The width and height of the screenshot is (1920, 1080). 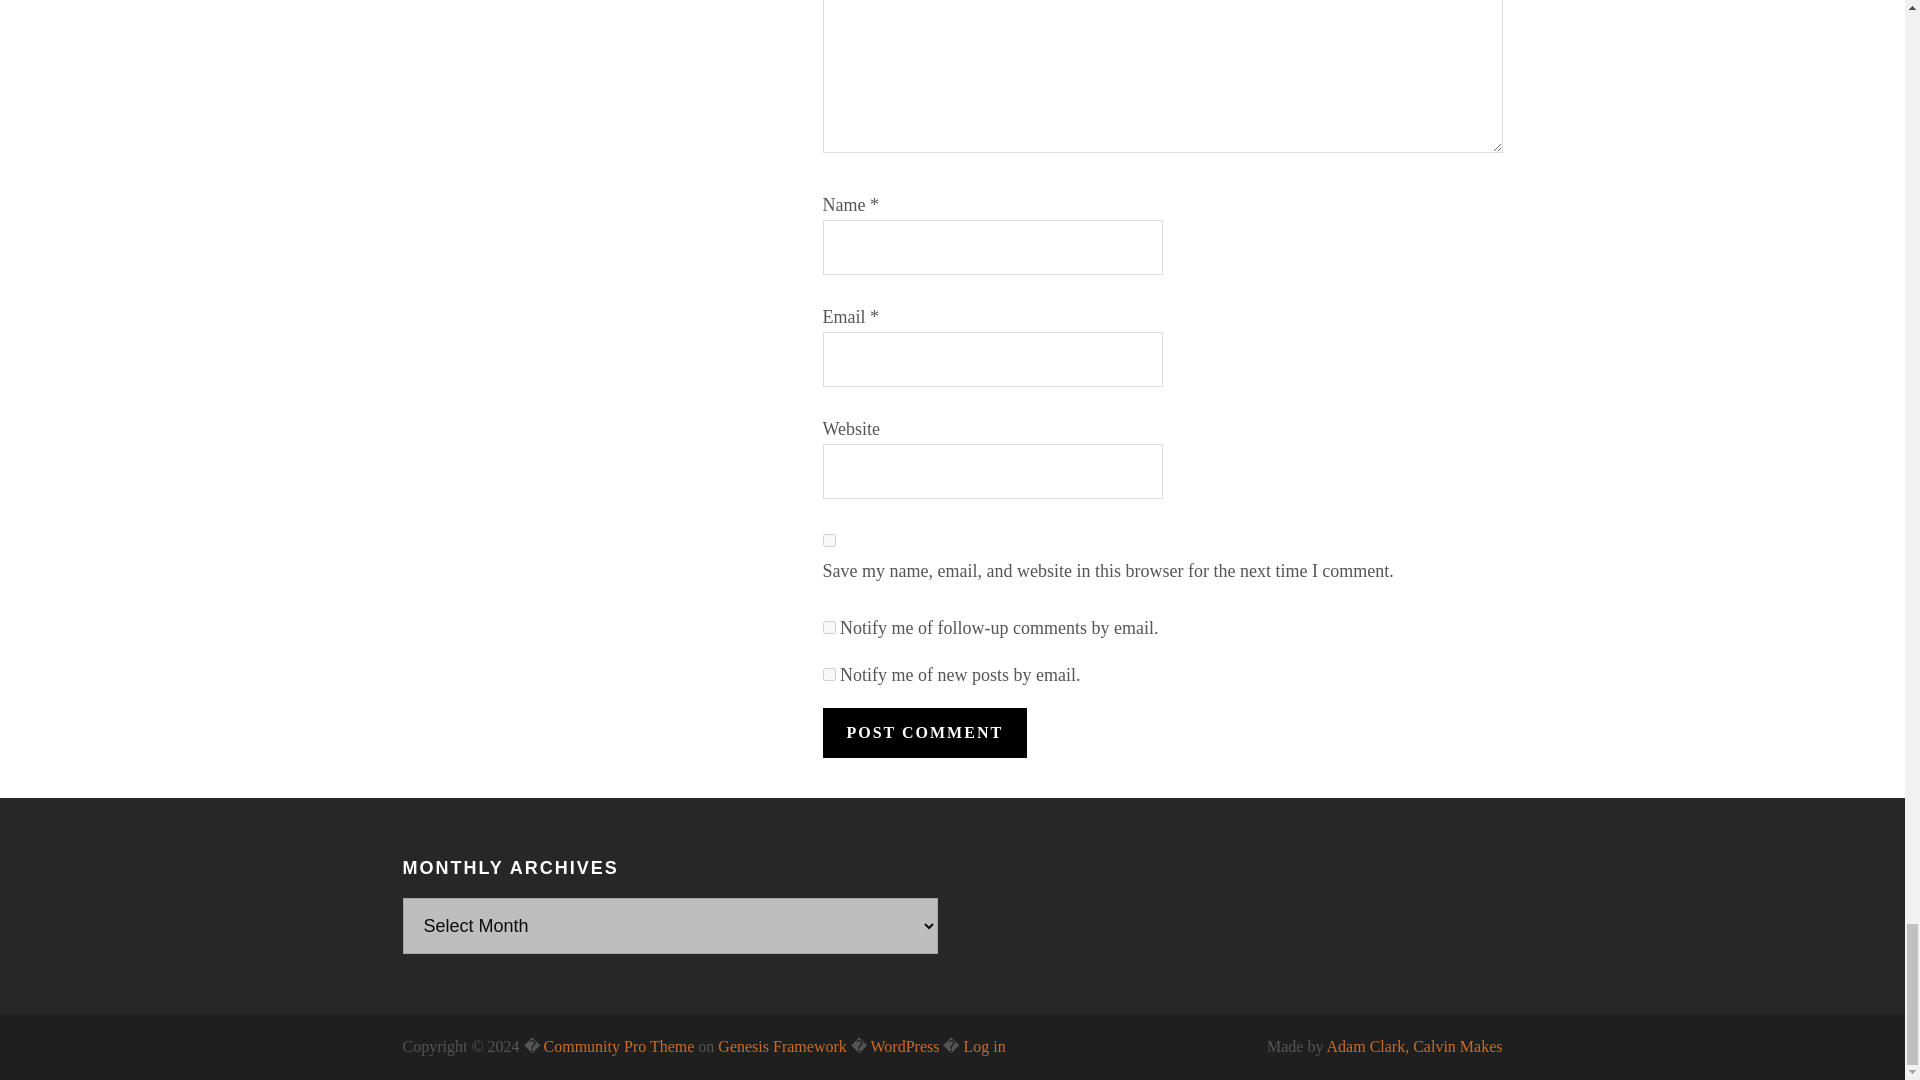 What do you see at coordinates (828, 674) in the screenshot?
I see `subscribe` at bounding box center [828, 674].